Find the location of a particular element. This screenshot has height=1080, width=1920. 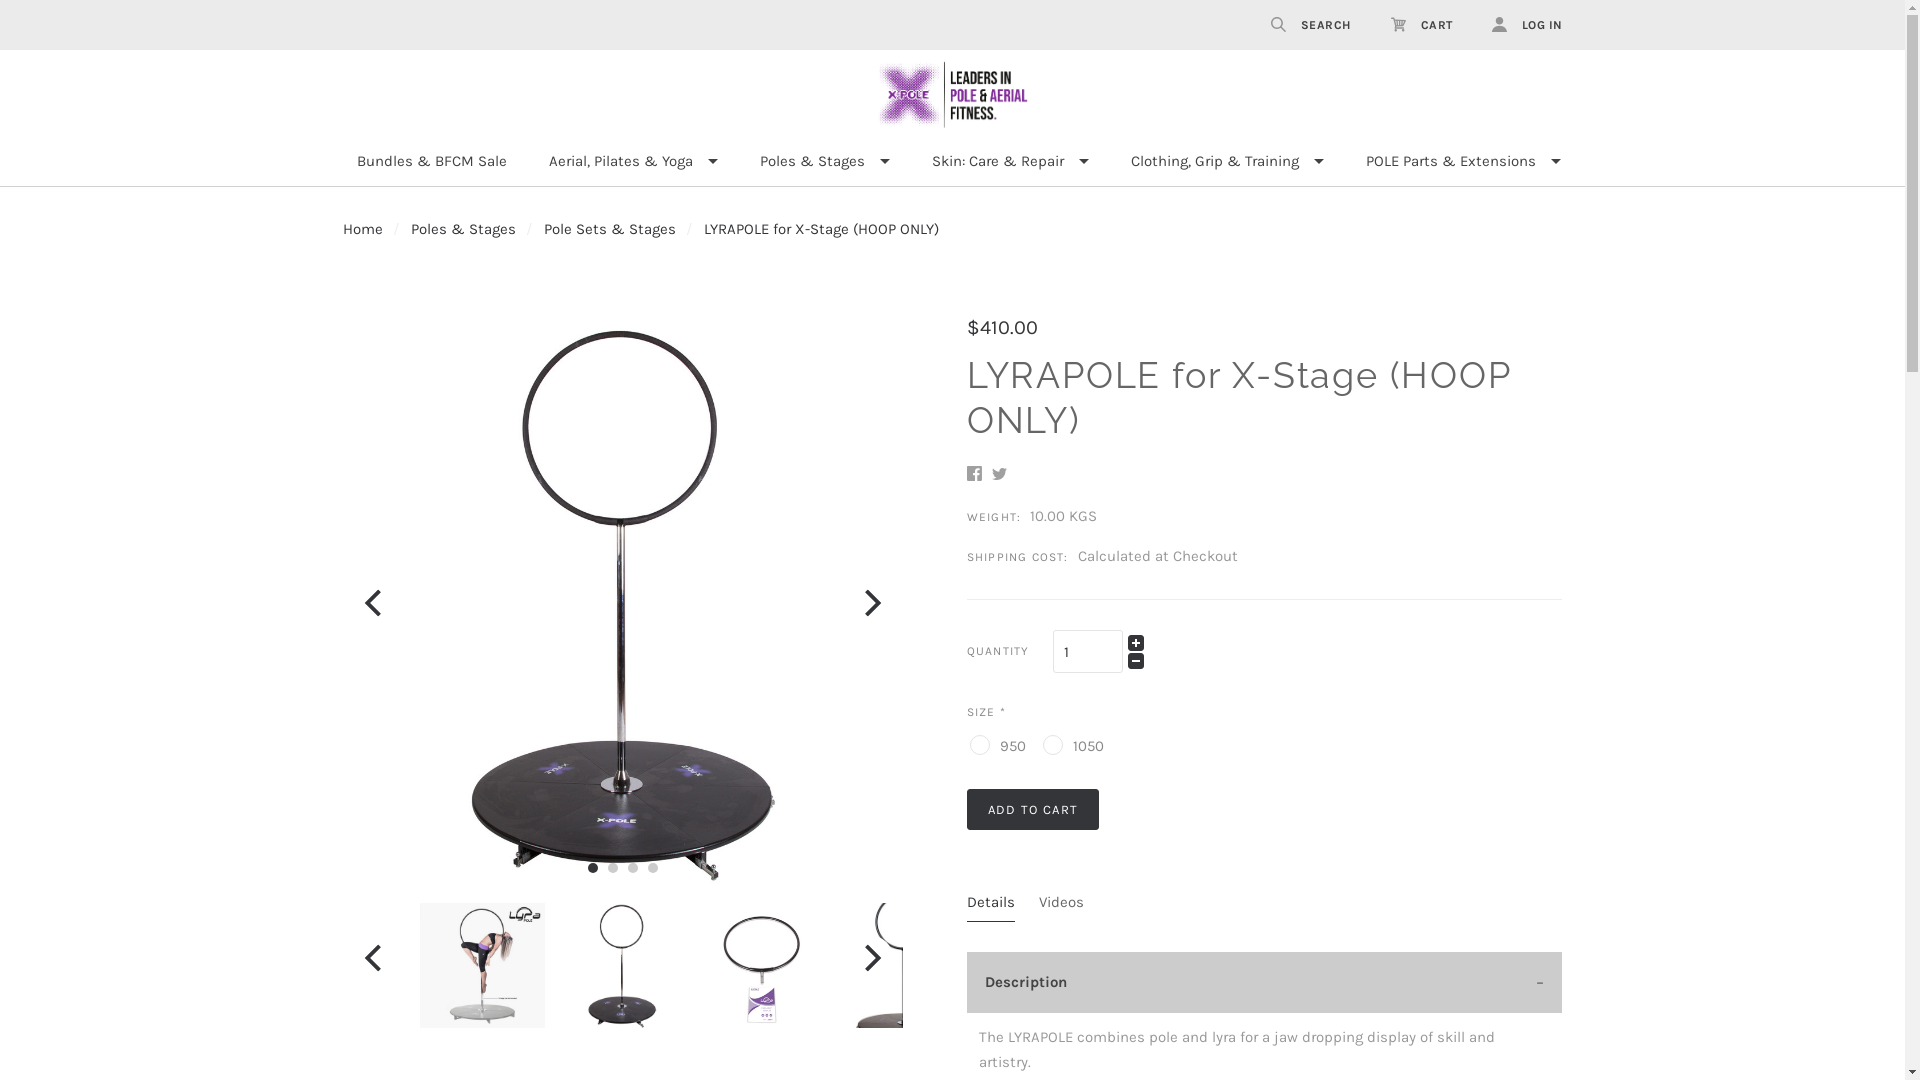

Details is located at coordinates (991, 906).